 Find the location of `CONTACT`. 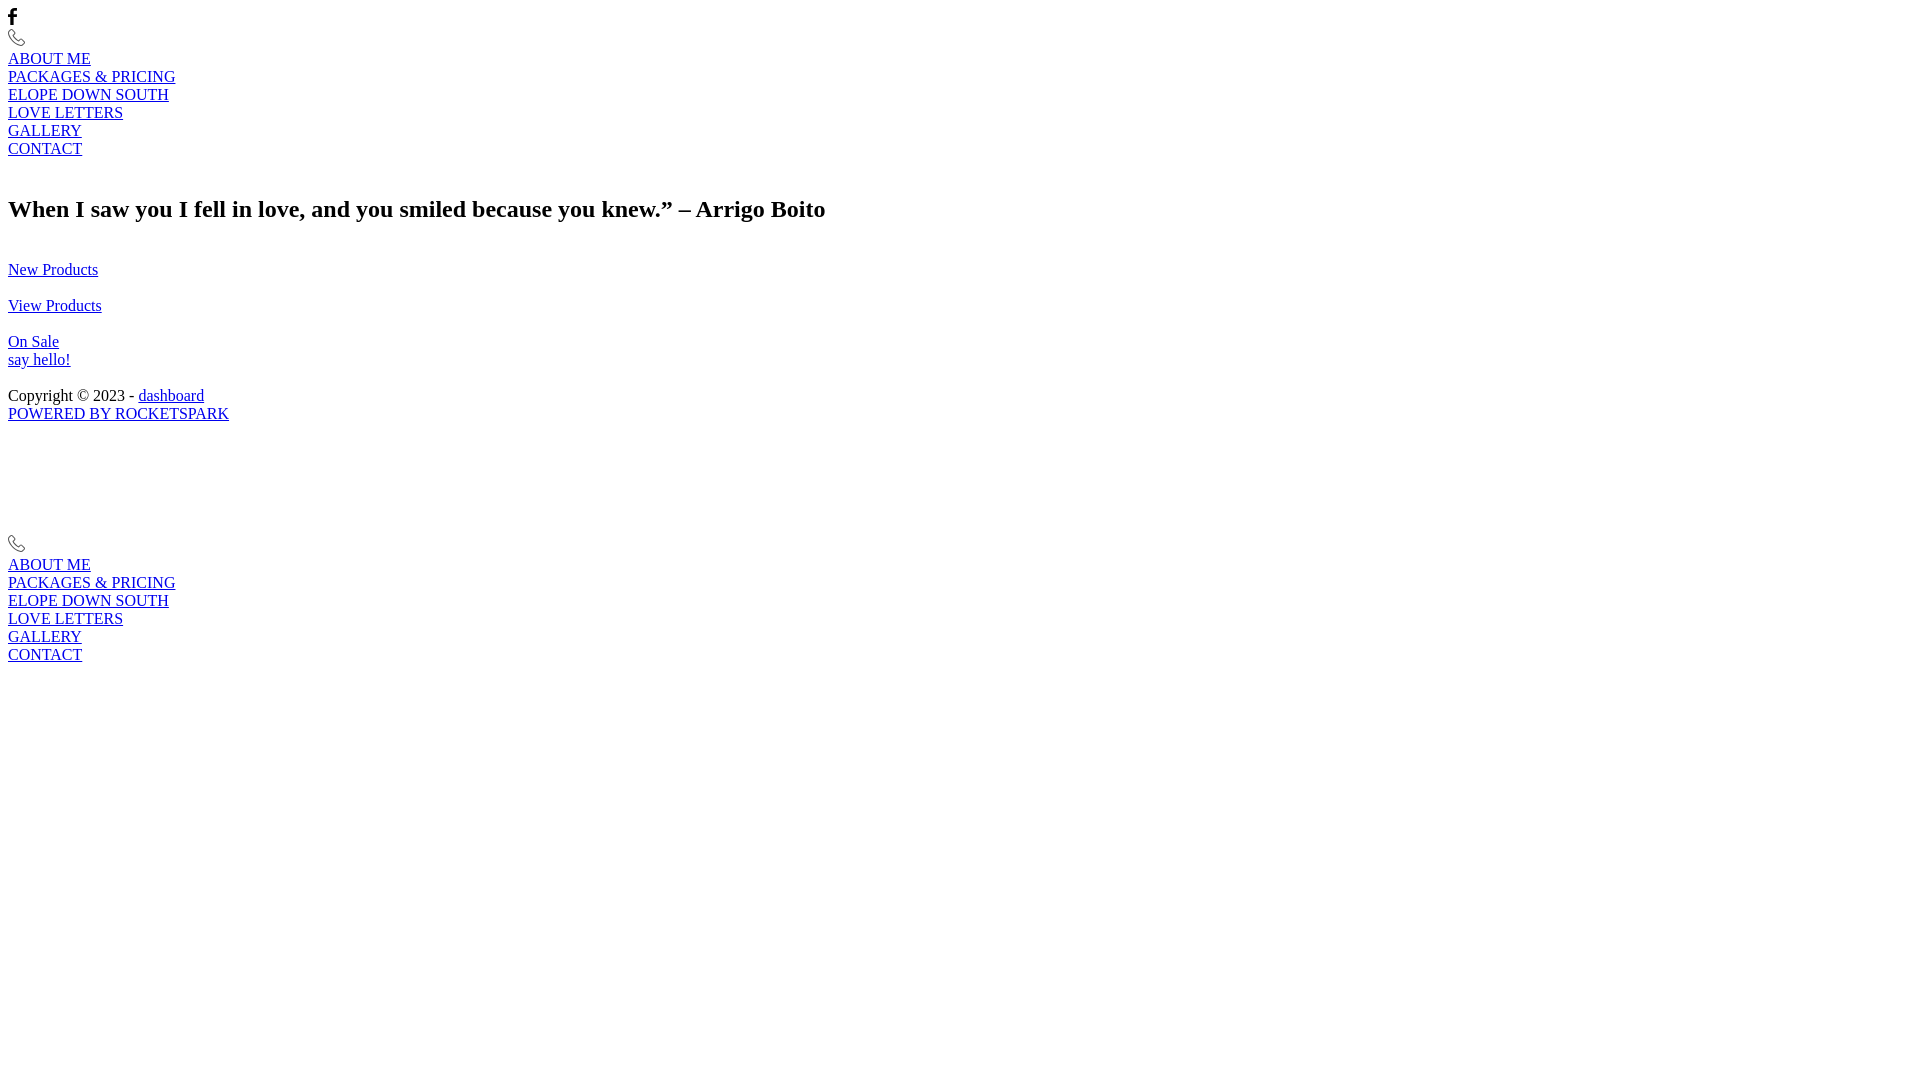

CONTACT is located at coordinates (960, 655).